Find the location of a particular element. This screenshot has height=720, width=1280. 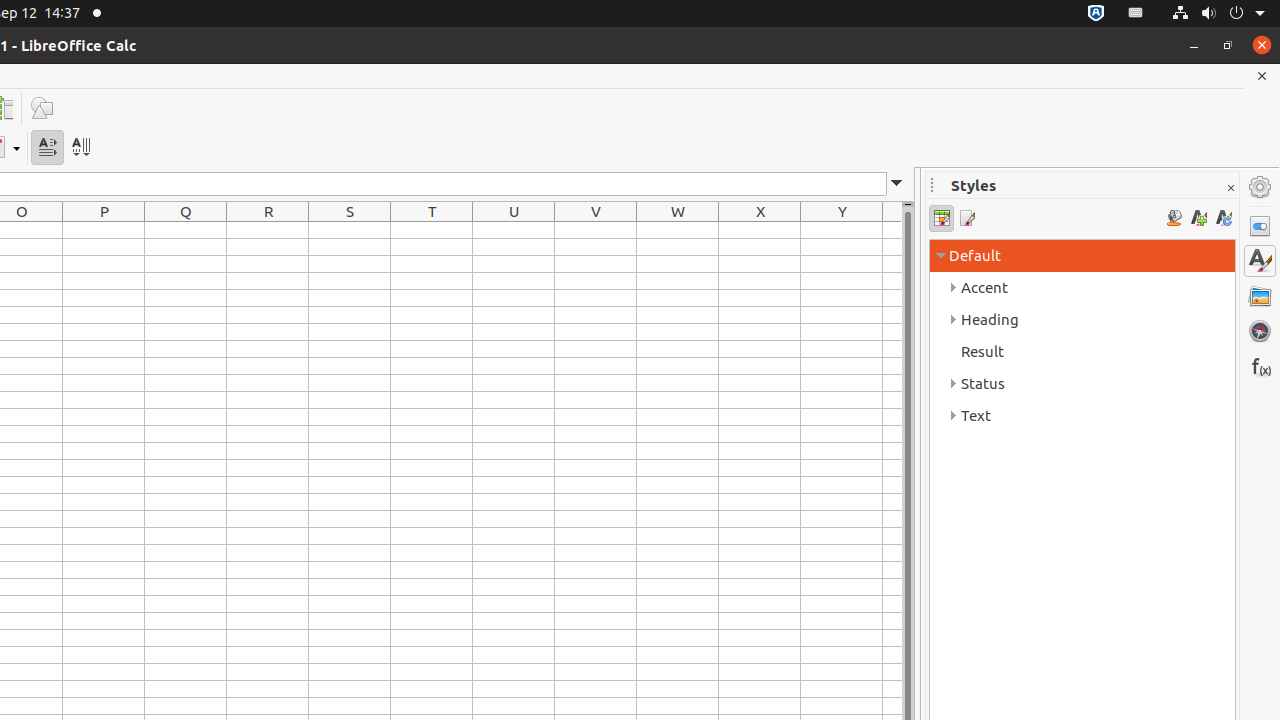

P1 is located at coordinates (104, 230).